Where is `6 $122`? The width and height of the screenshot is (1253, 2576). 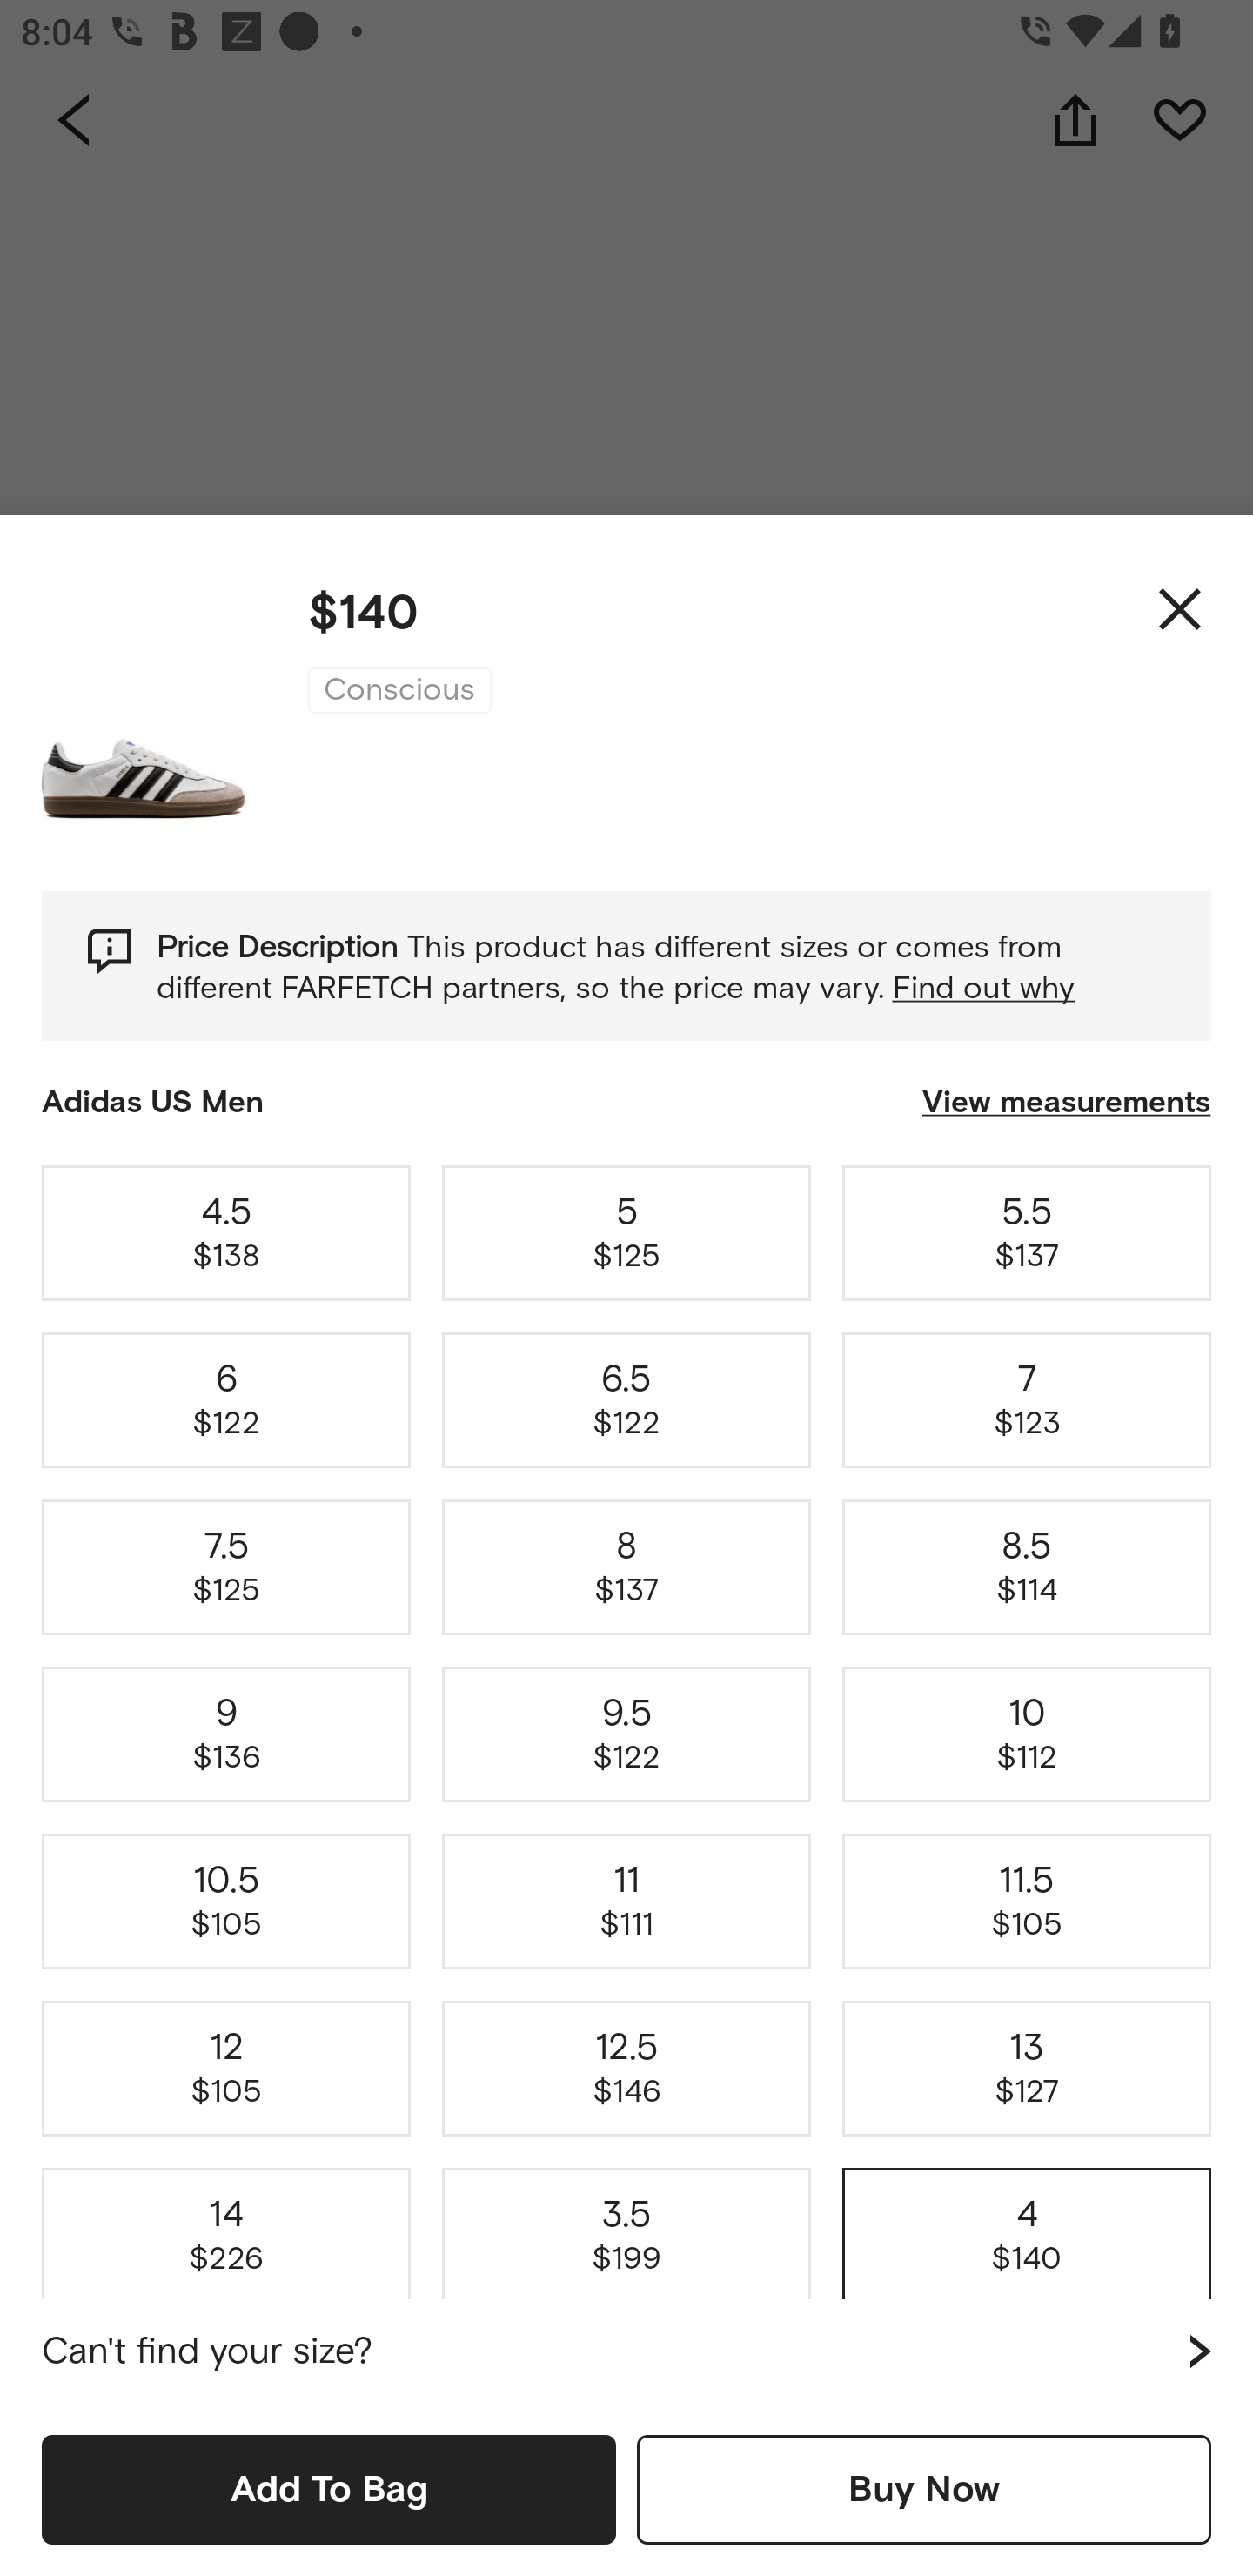
6 $122 is located at coordinates (226, 1399).